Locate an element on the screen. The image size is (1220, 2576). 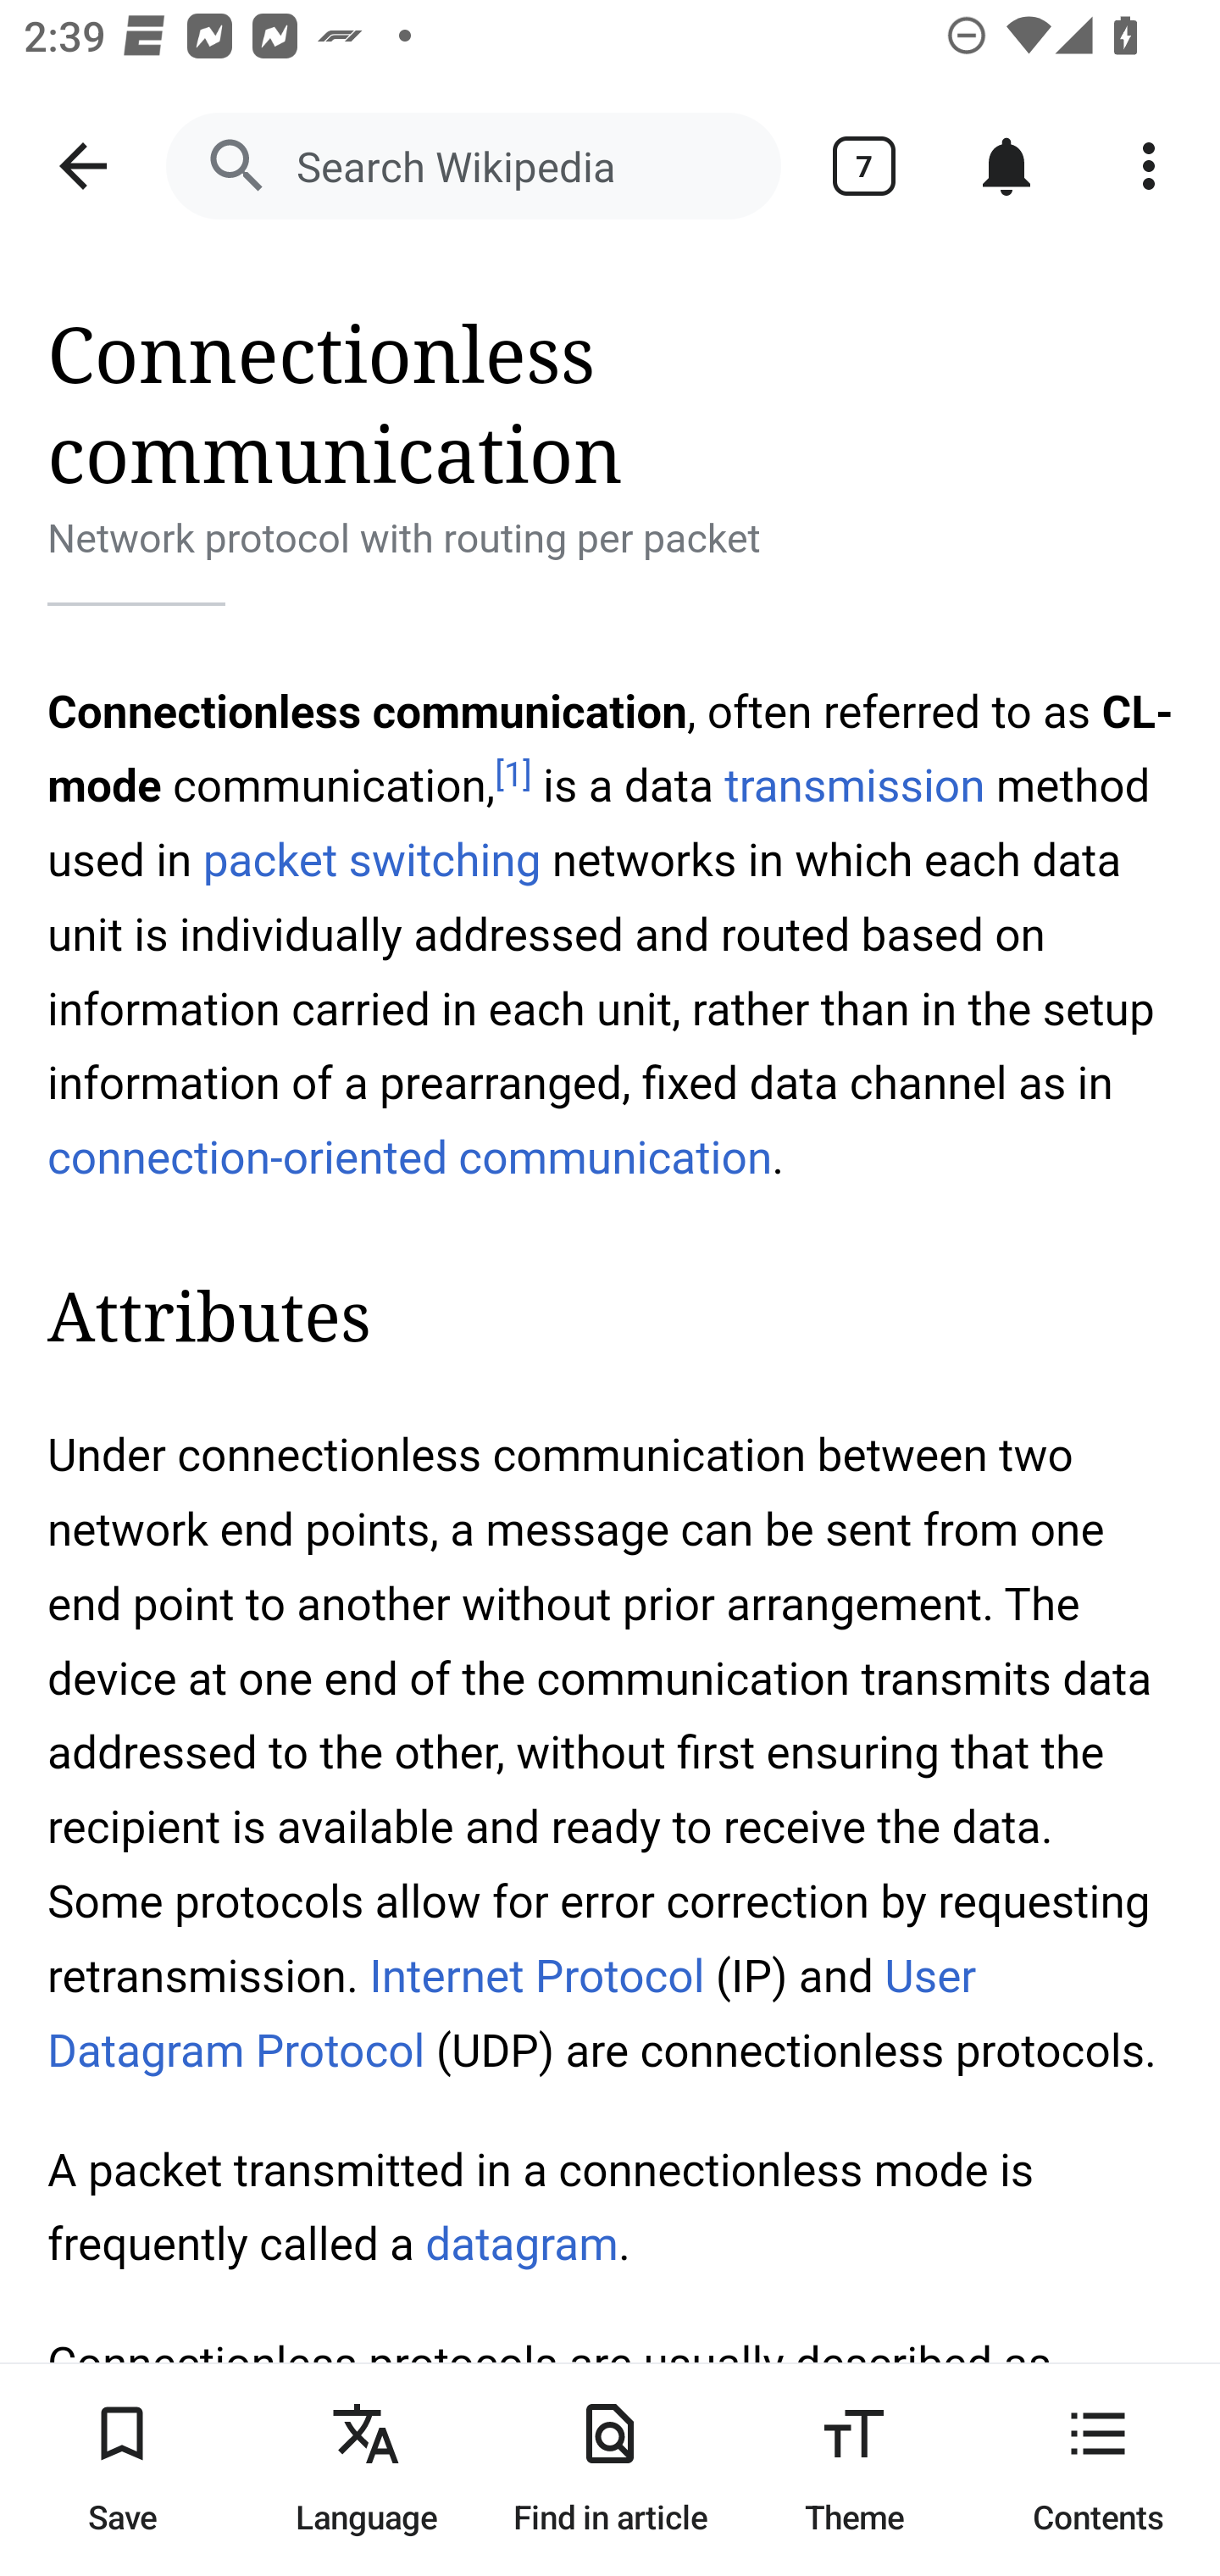
Find in article is located at coordinates (610, 2469).